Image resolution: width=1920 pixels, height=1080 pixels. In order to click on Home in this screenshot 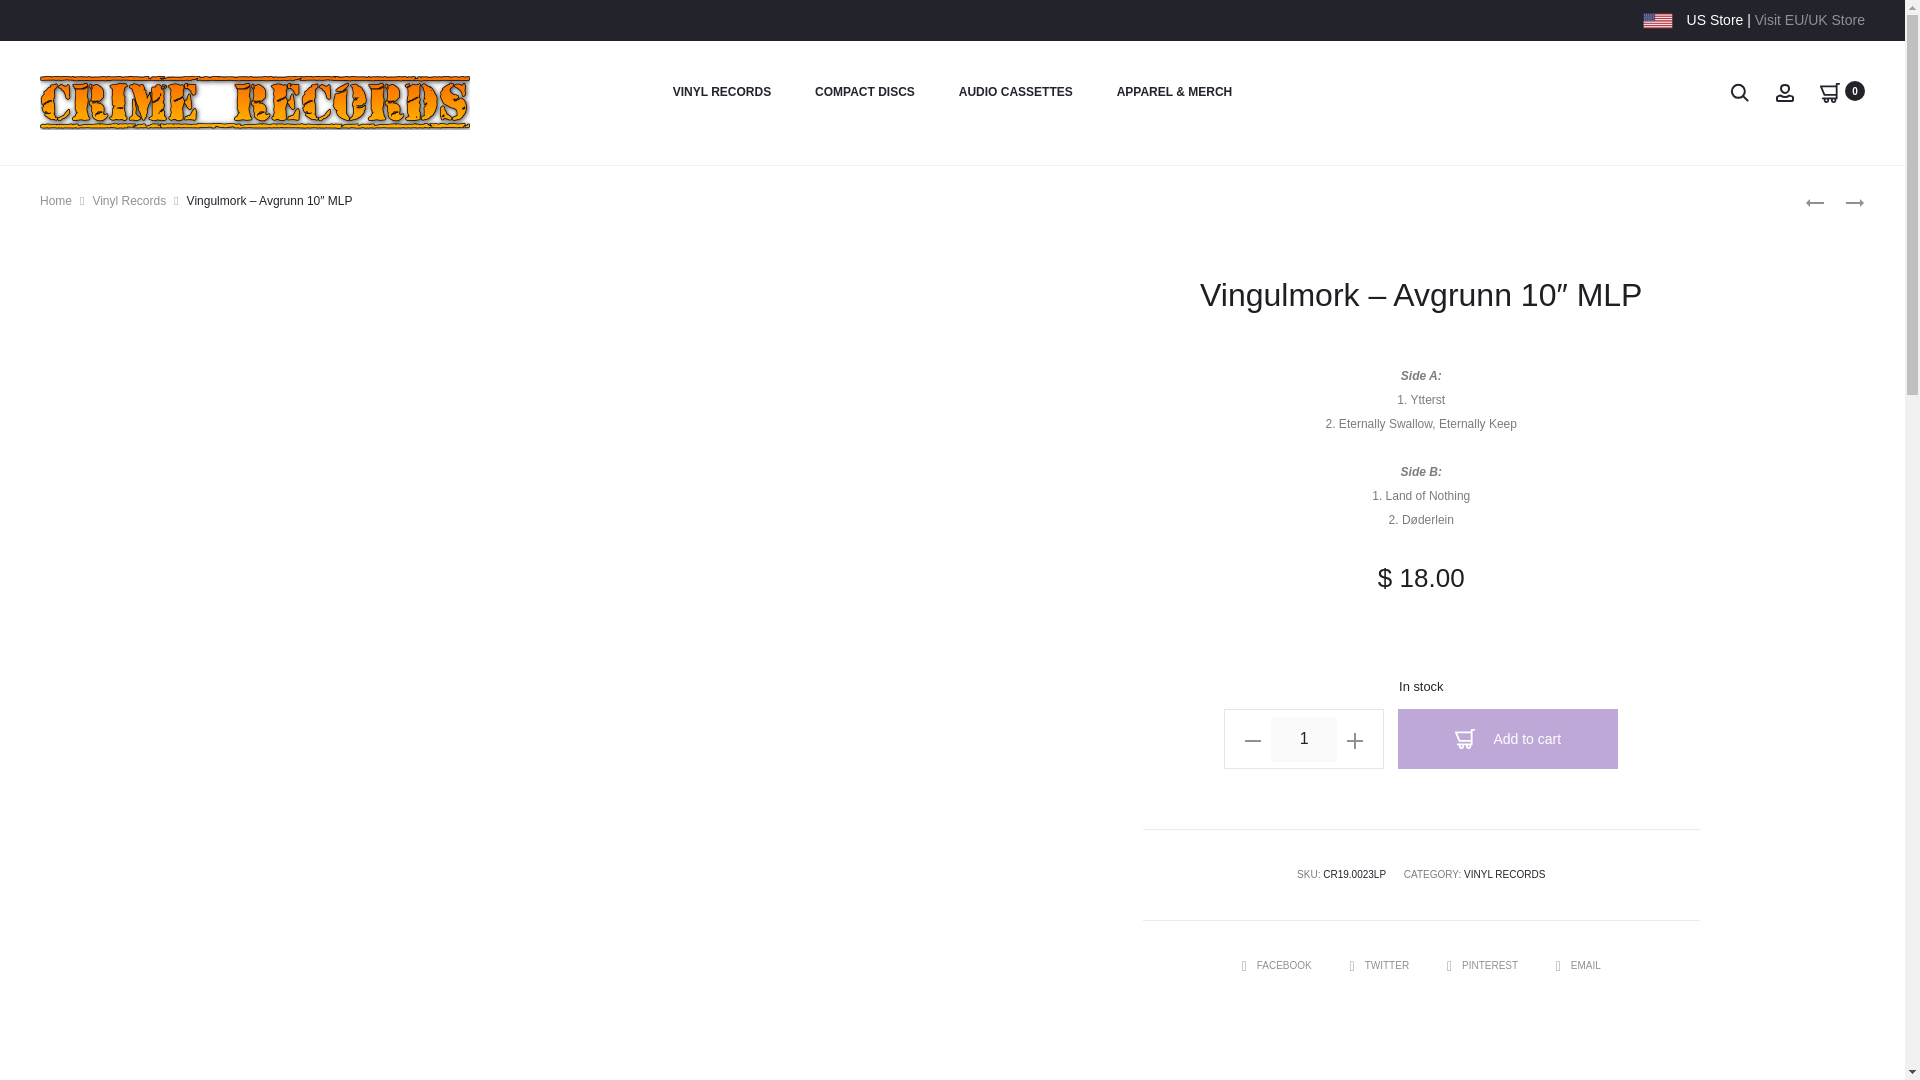, I will do `click(56, 201)`.